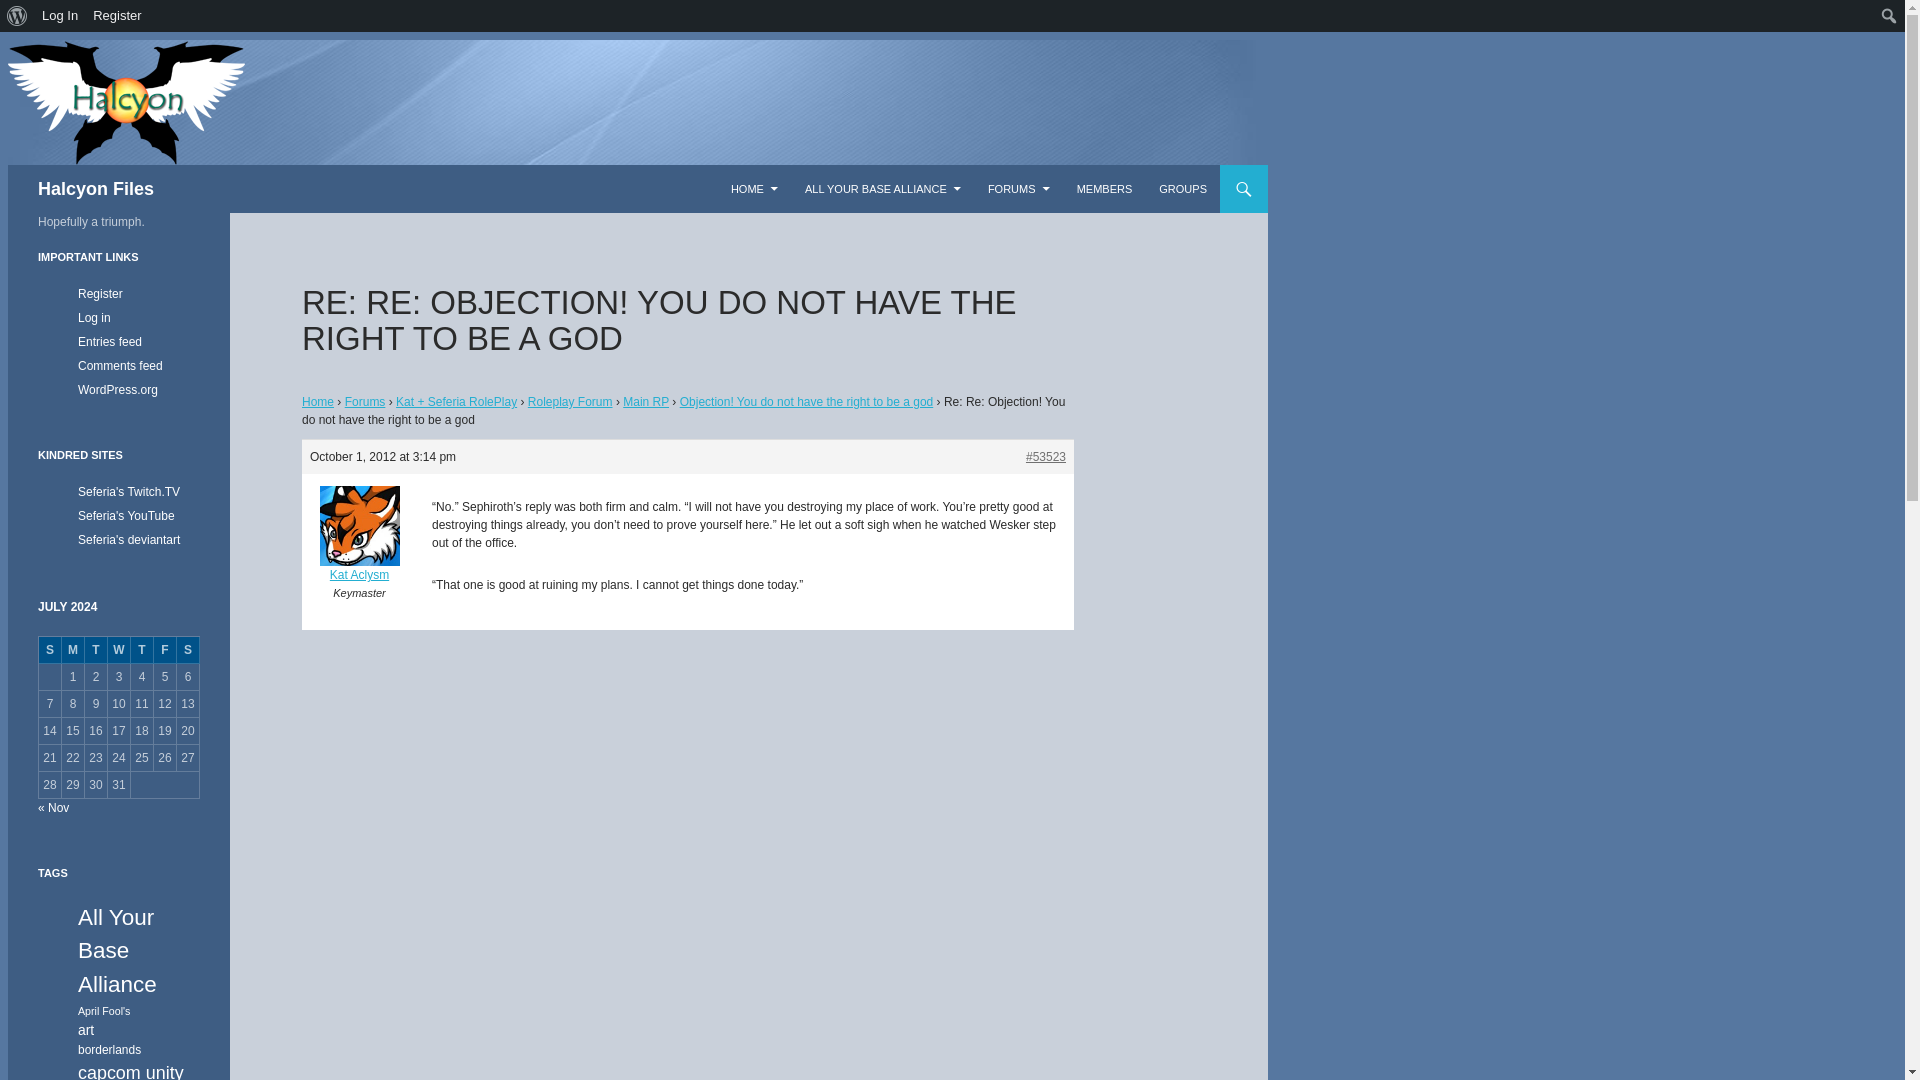 This screenshot has height=1080, width=1920. What do you see at coordinates (188, 650) in the screenshot?
I see `Saturday` at bounding box center [188, 650].